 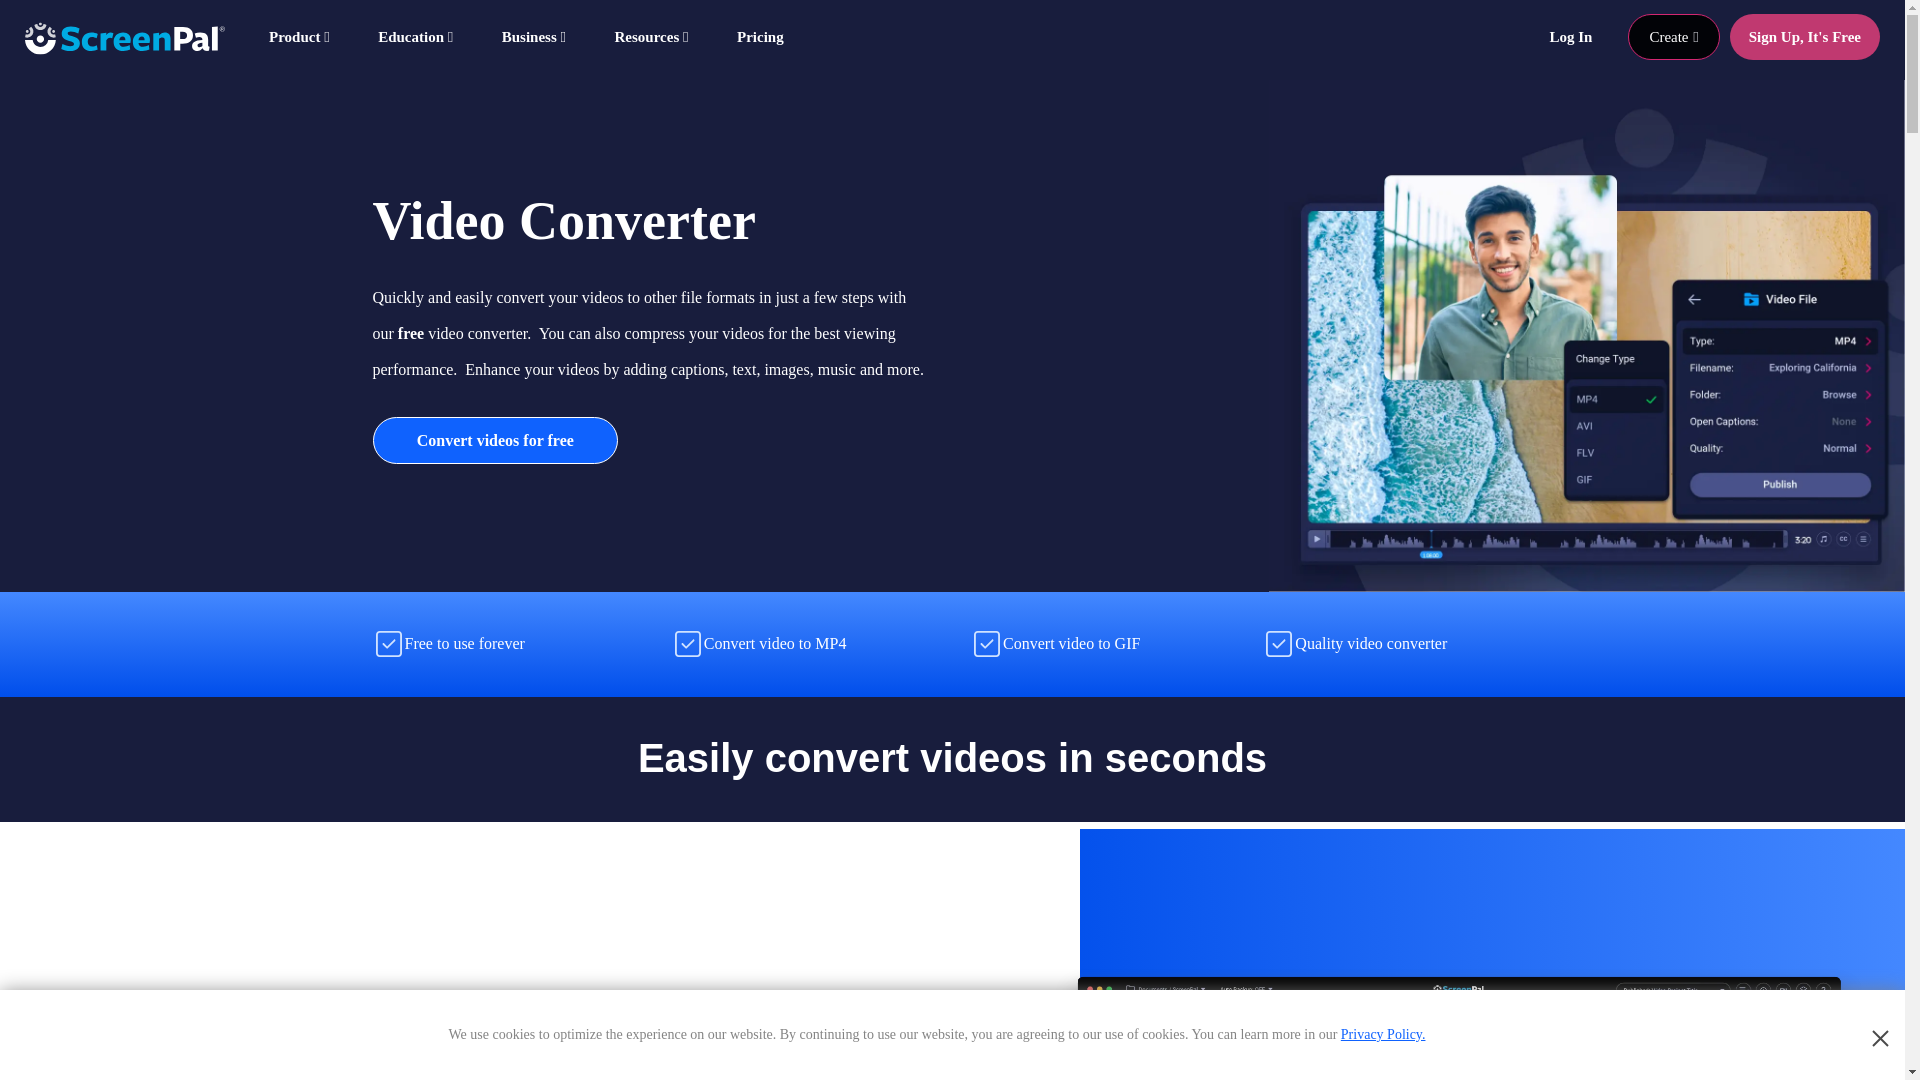 I want to click on Convert video to MP4, so click(x=688, y=643).